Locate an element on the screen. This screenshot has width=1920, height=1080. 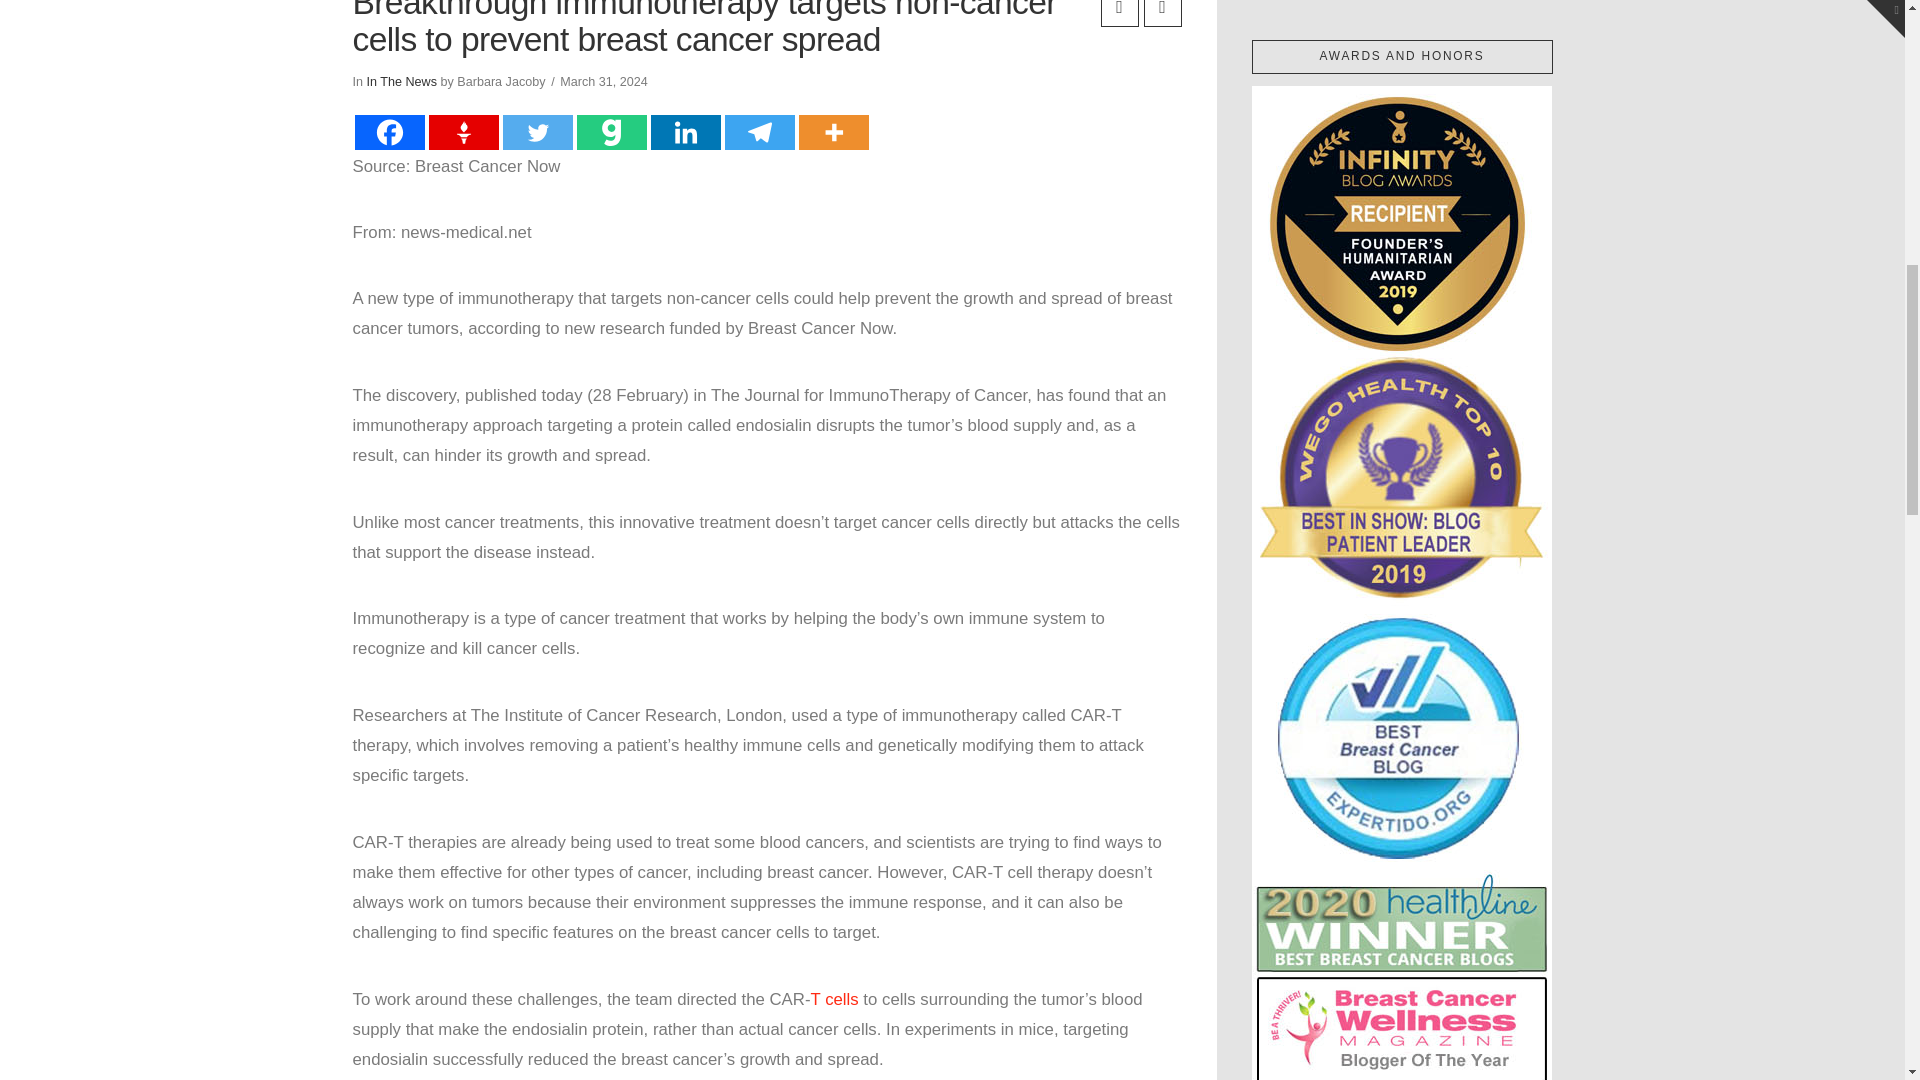
Linkedin is located at coordinates (685, 132).